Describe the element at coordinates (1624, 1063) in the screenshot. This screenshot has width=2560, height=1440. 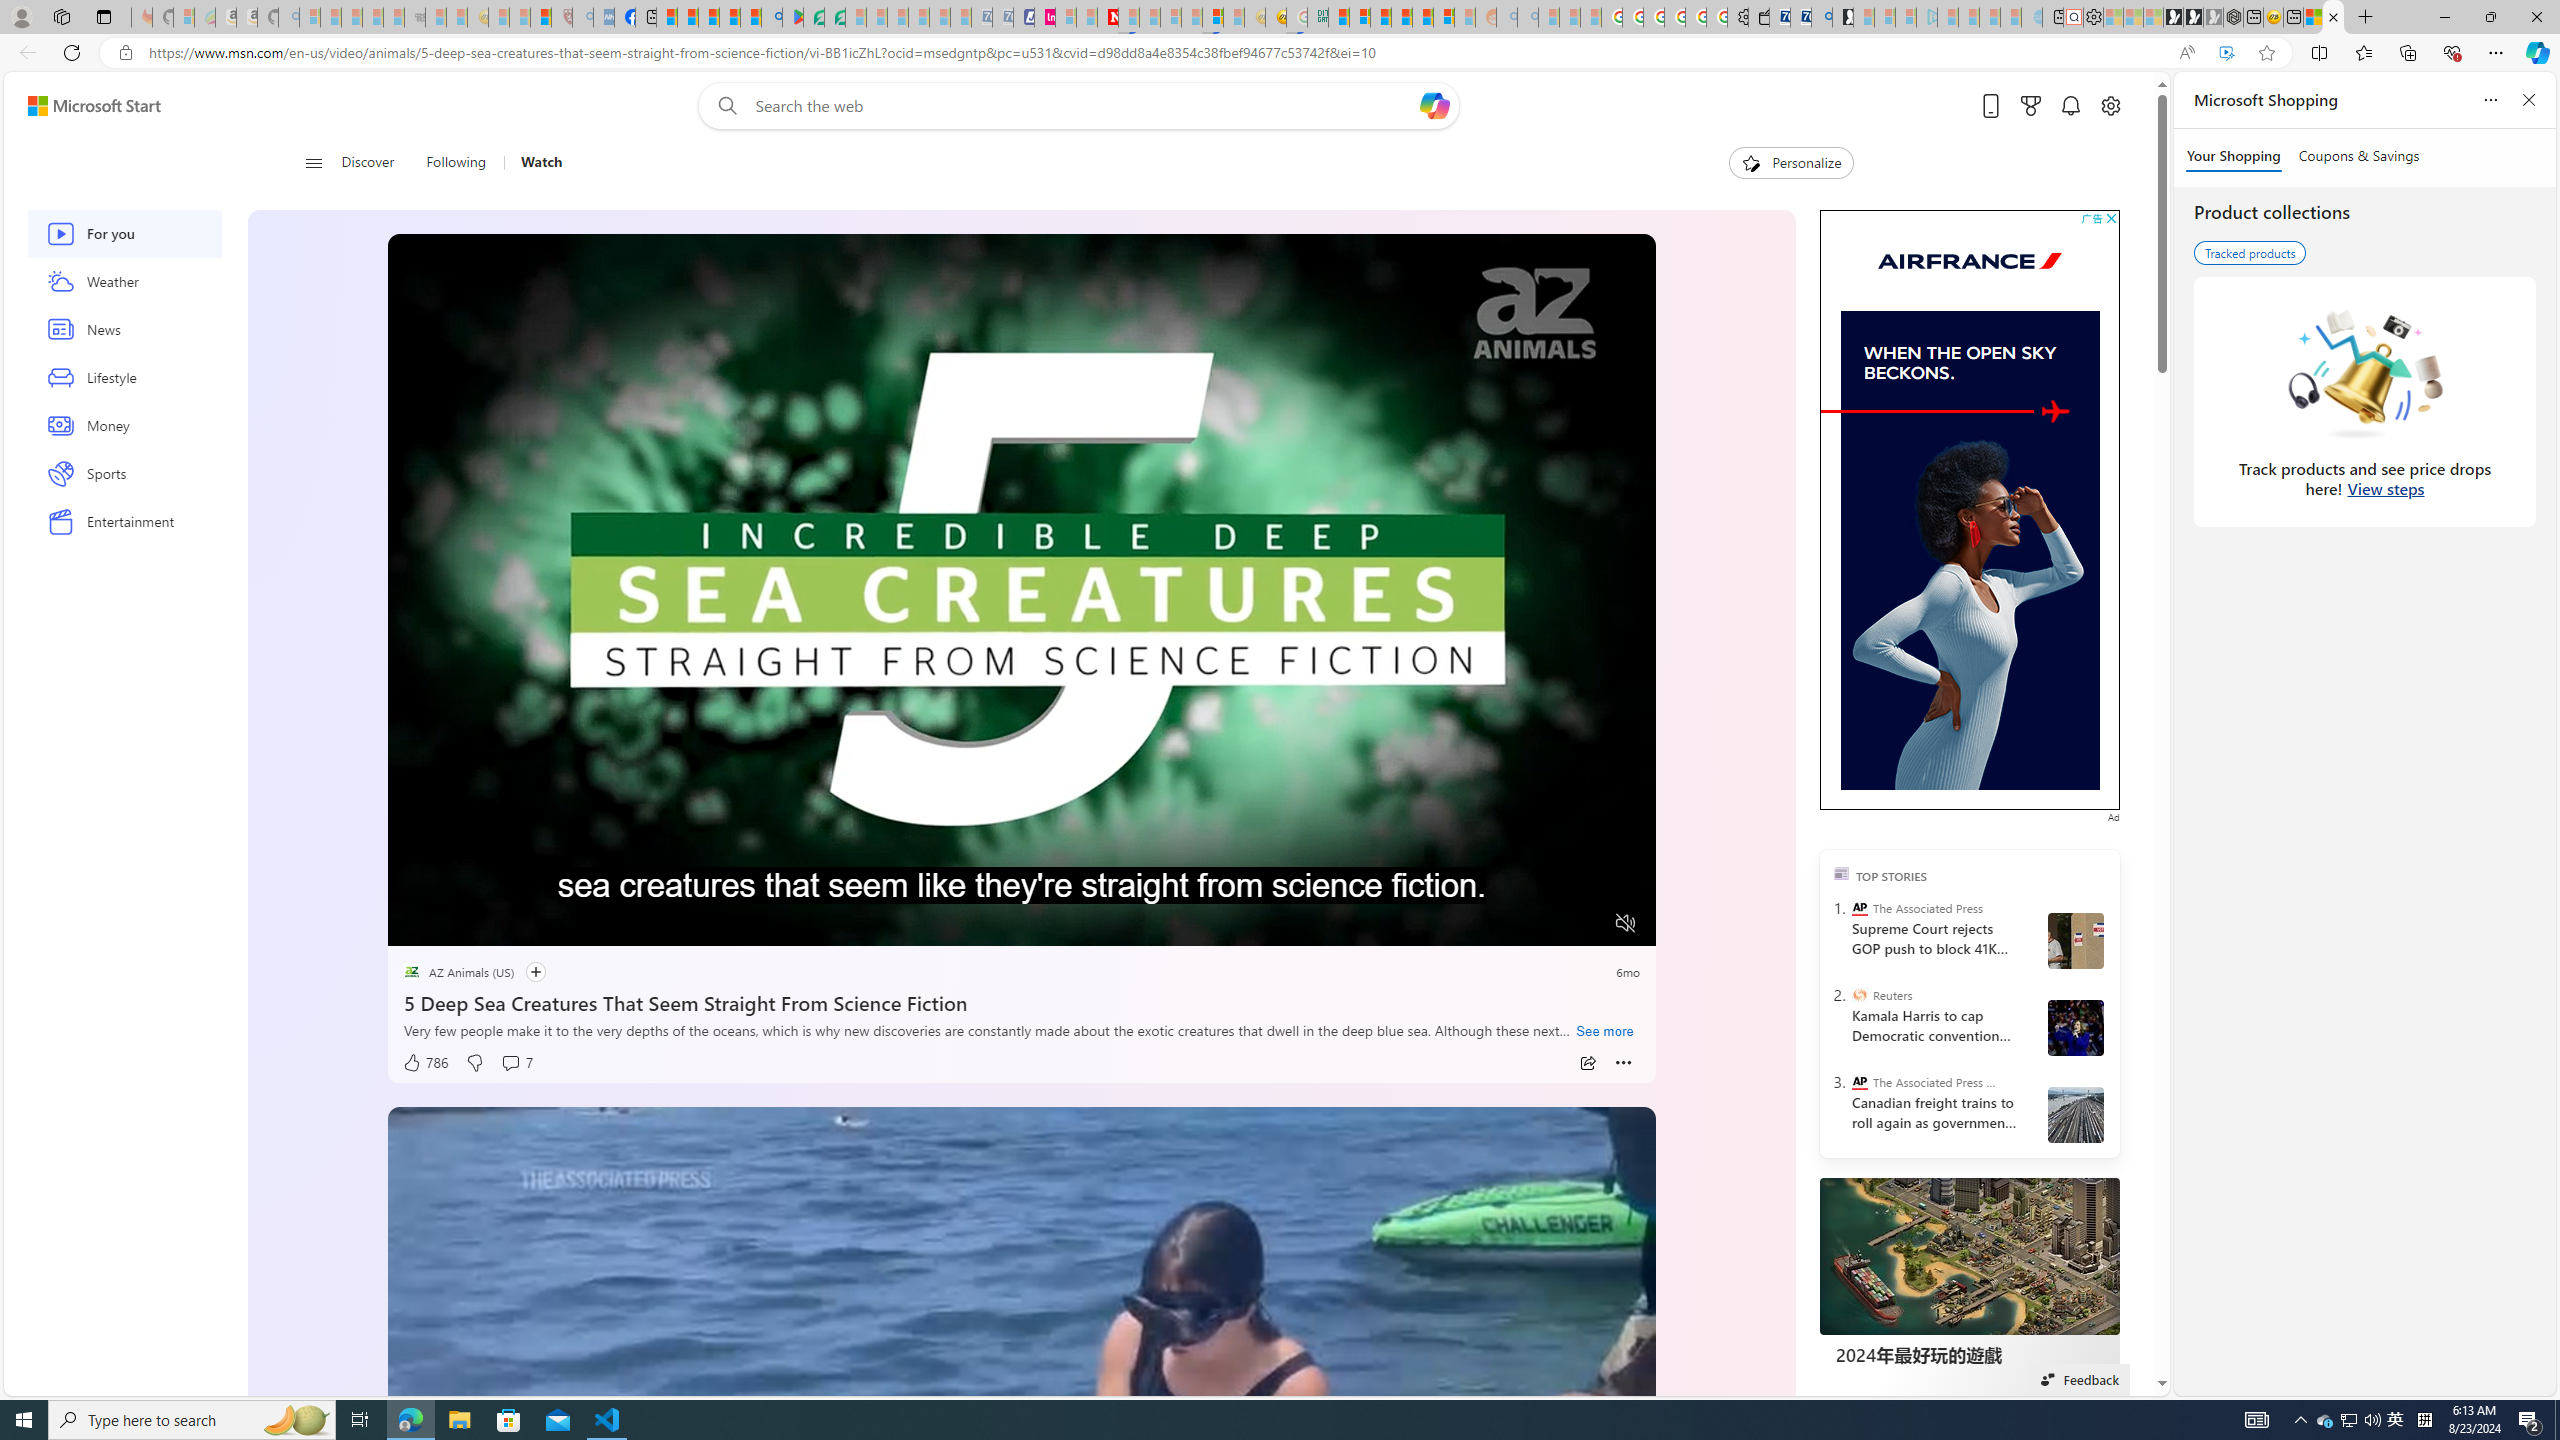
I see `Class: at-item inline-watch` at that location.